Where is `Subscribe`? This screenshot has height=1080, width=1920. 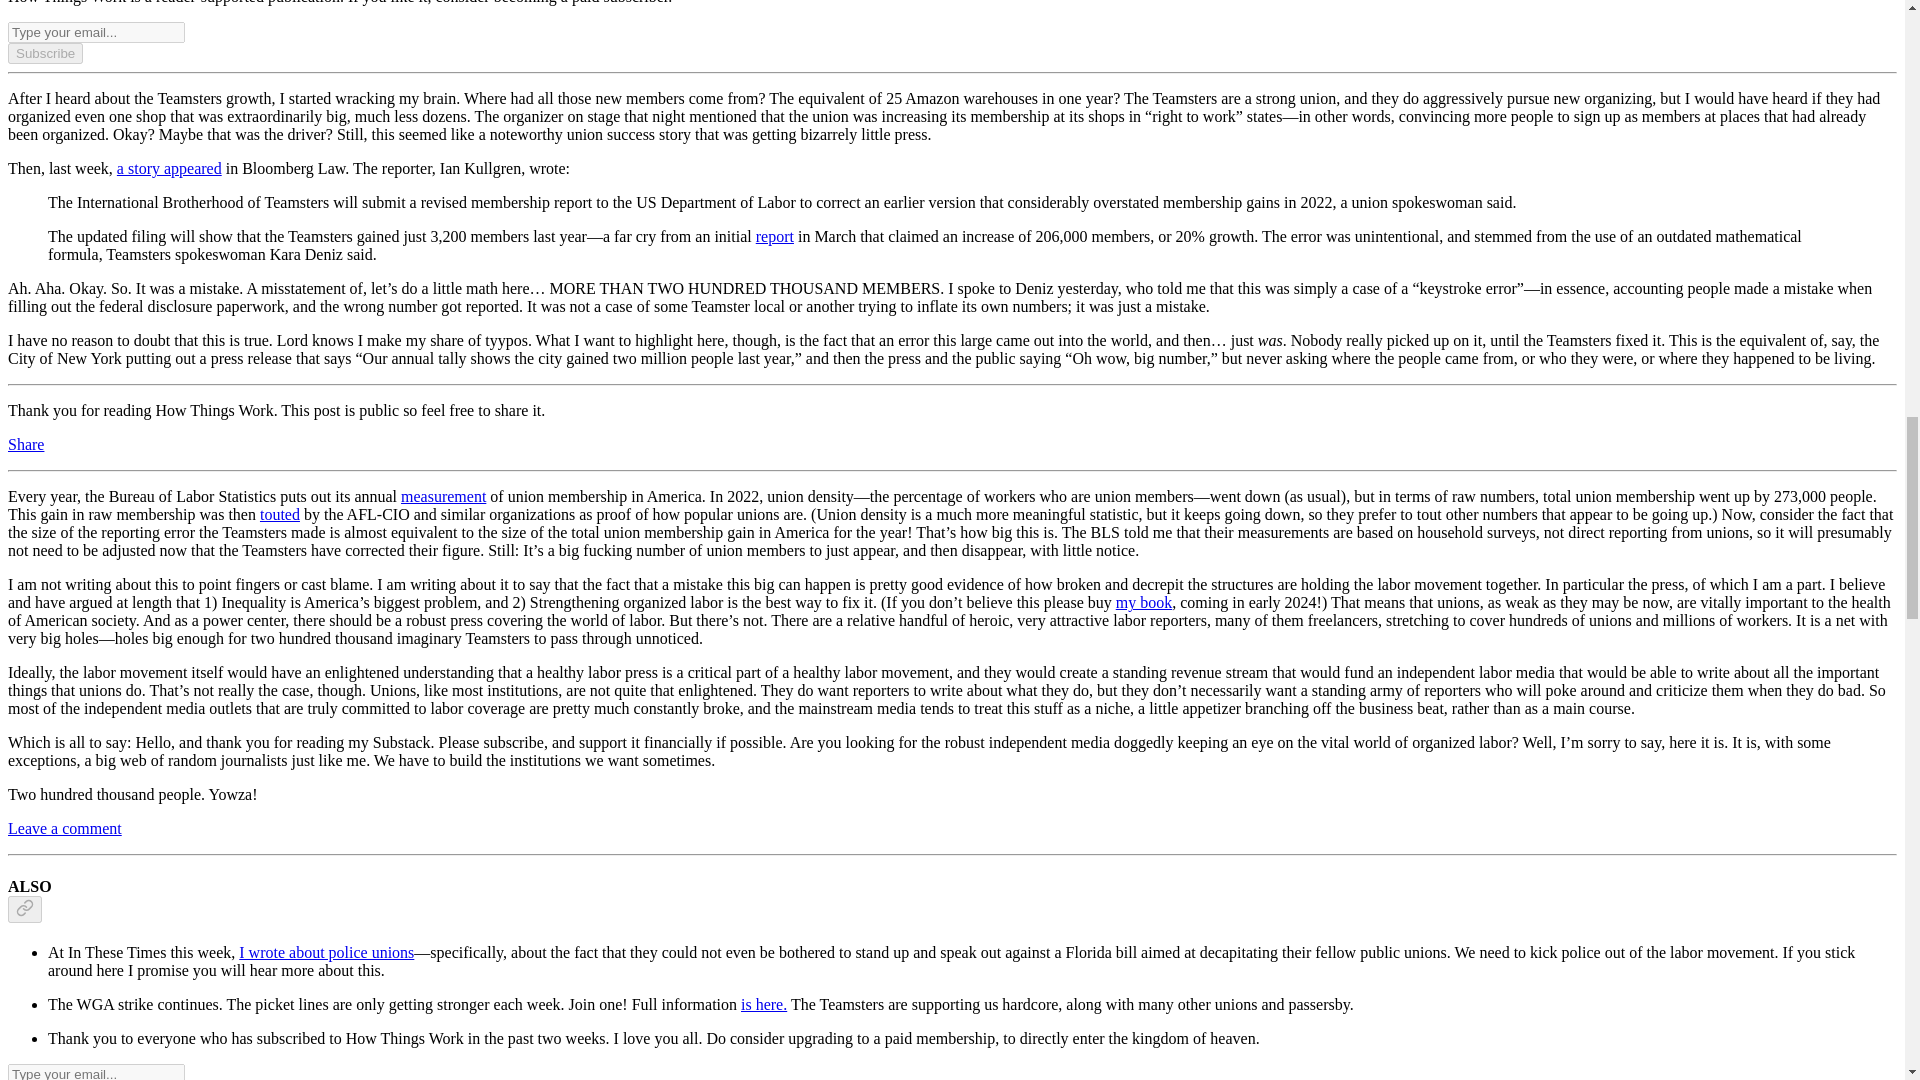
Subscribe is located at coordinates (44, 53).